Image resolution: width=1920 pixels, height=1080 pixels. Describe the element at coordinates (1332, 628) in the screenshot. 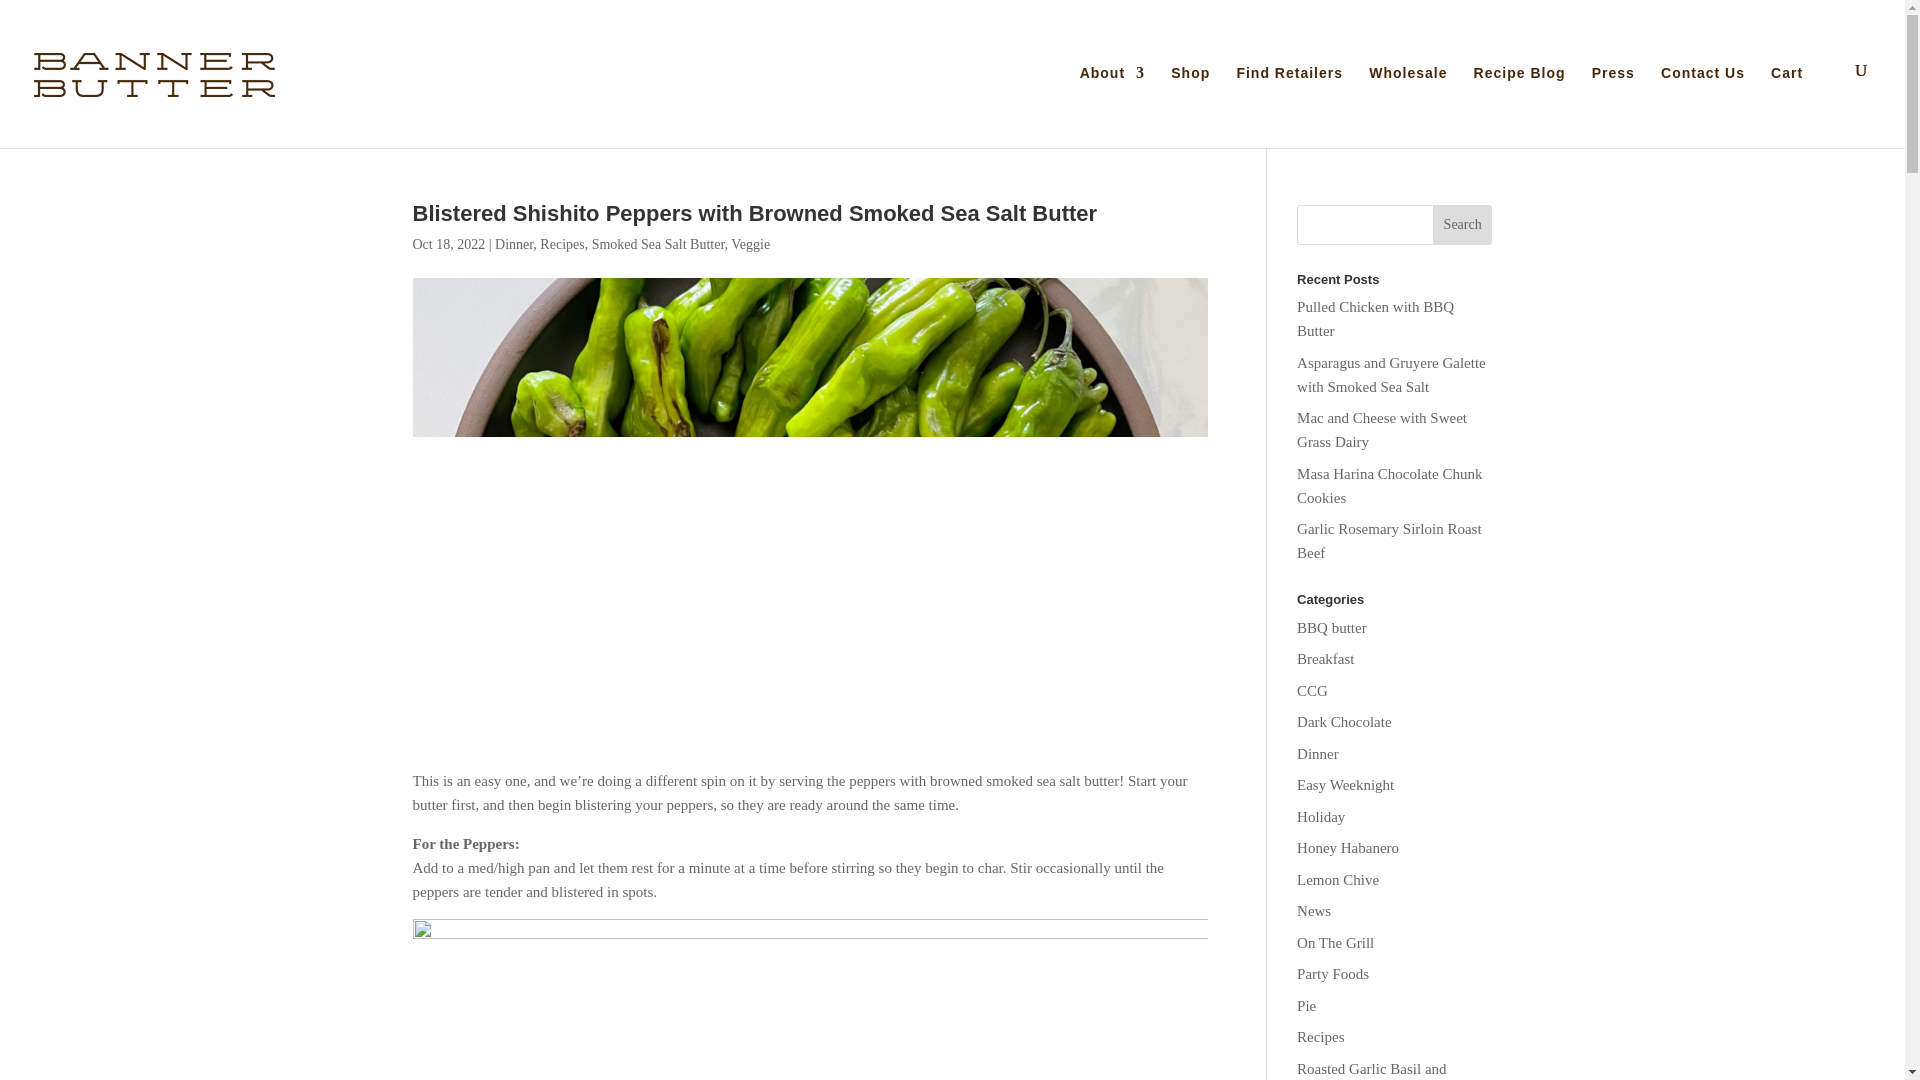

I see `BBQ butter` at that location.